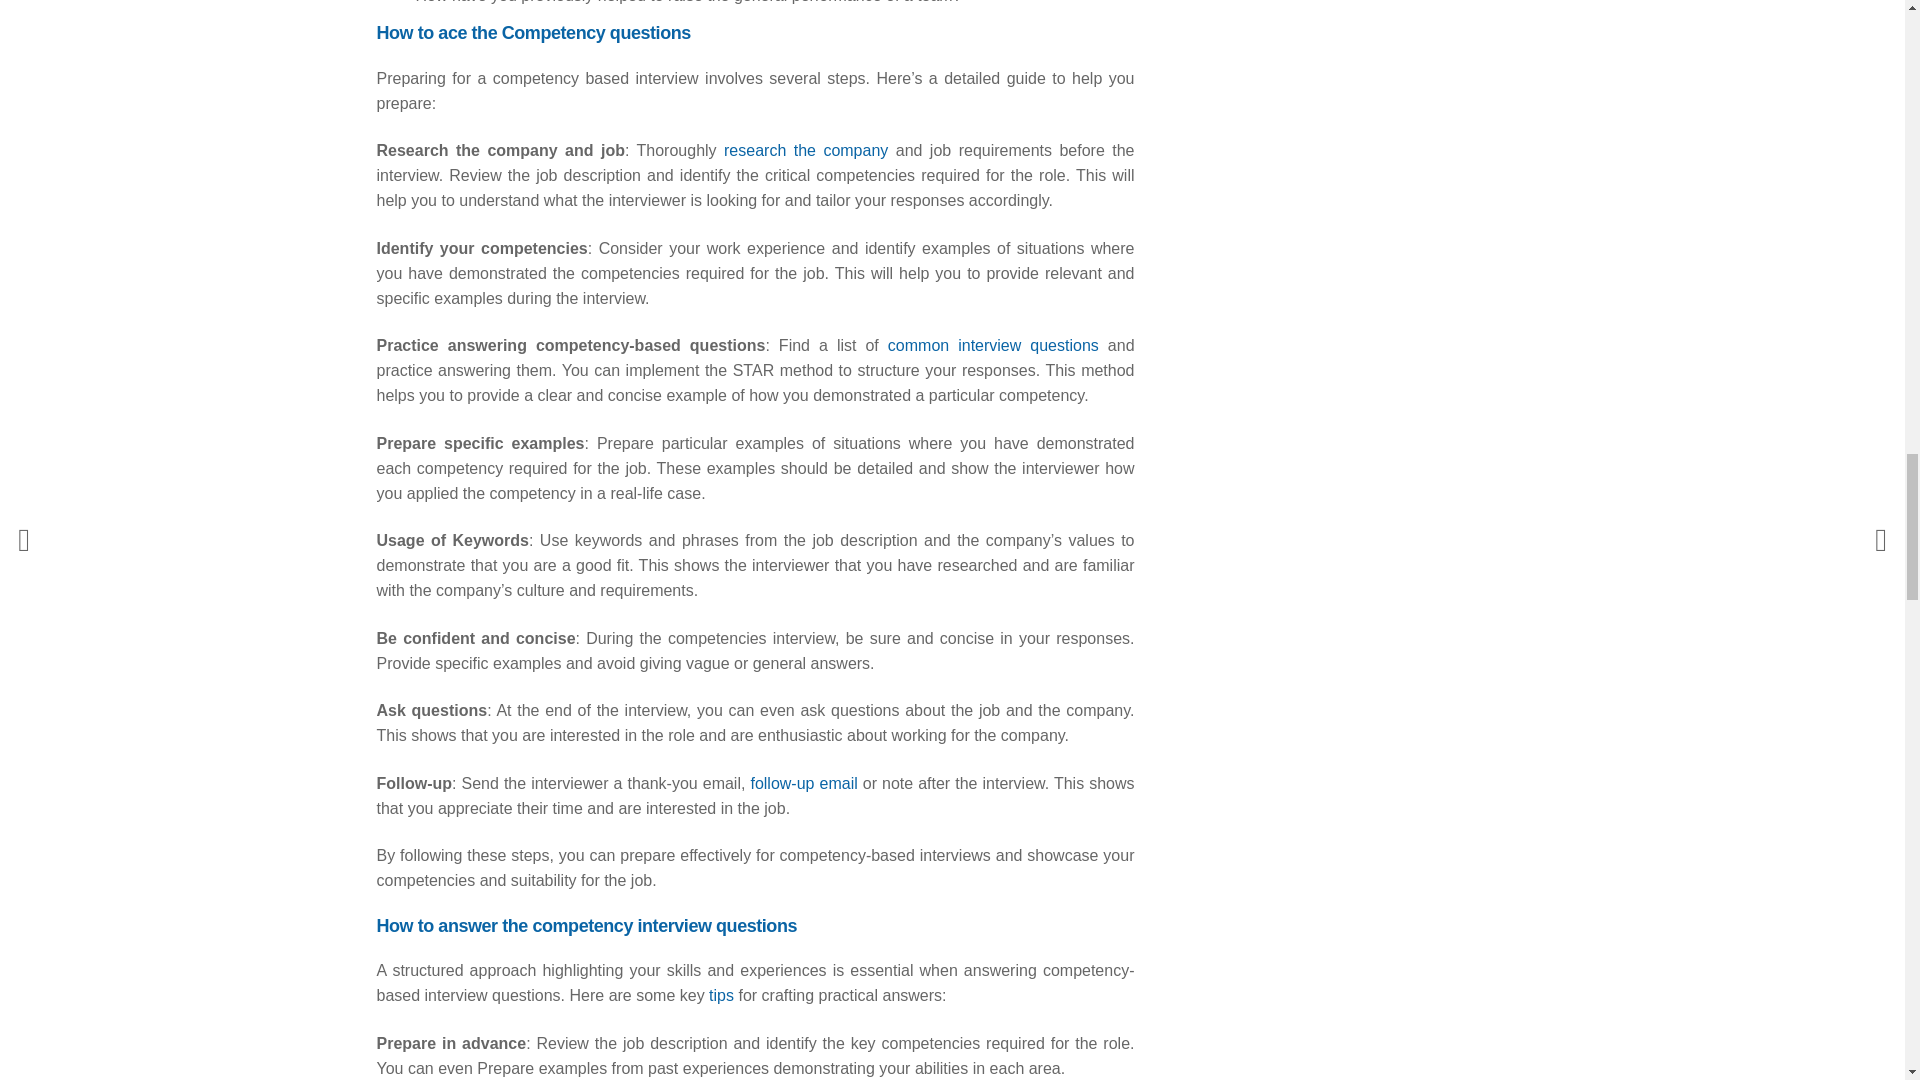 The width and height of the screenshot is (1920, 1080). I want to click on research the company, so click(805, 150).